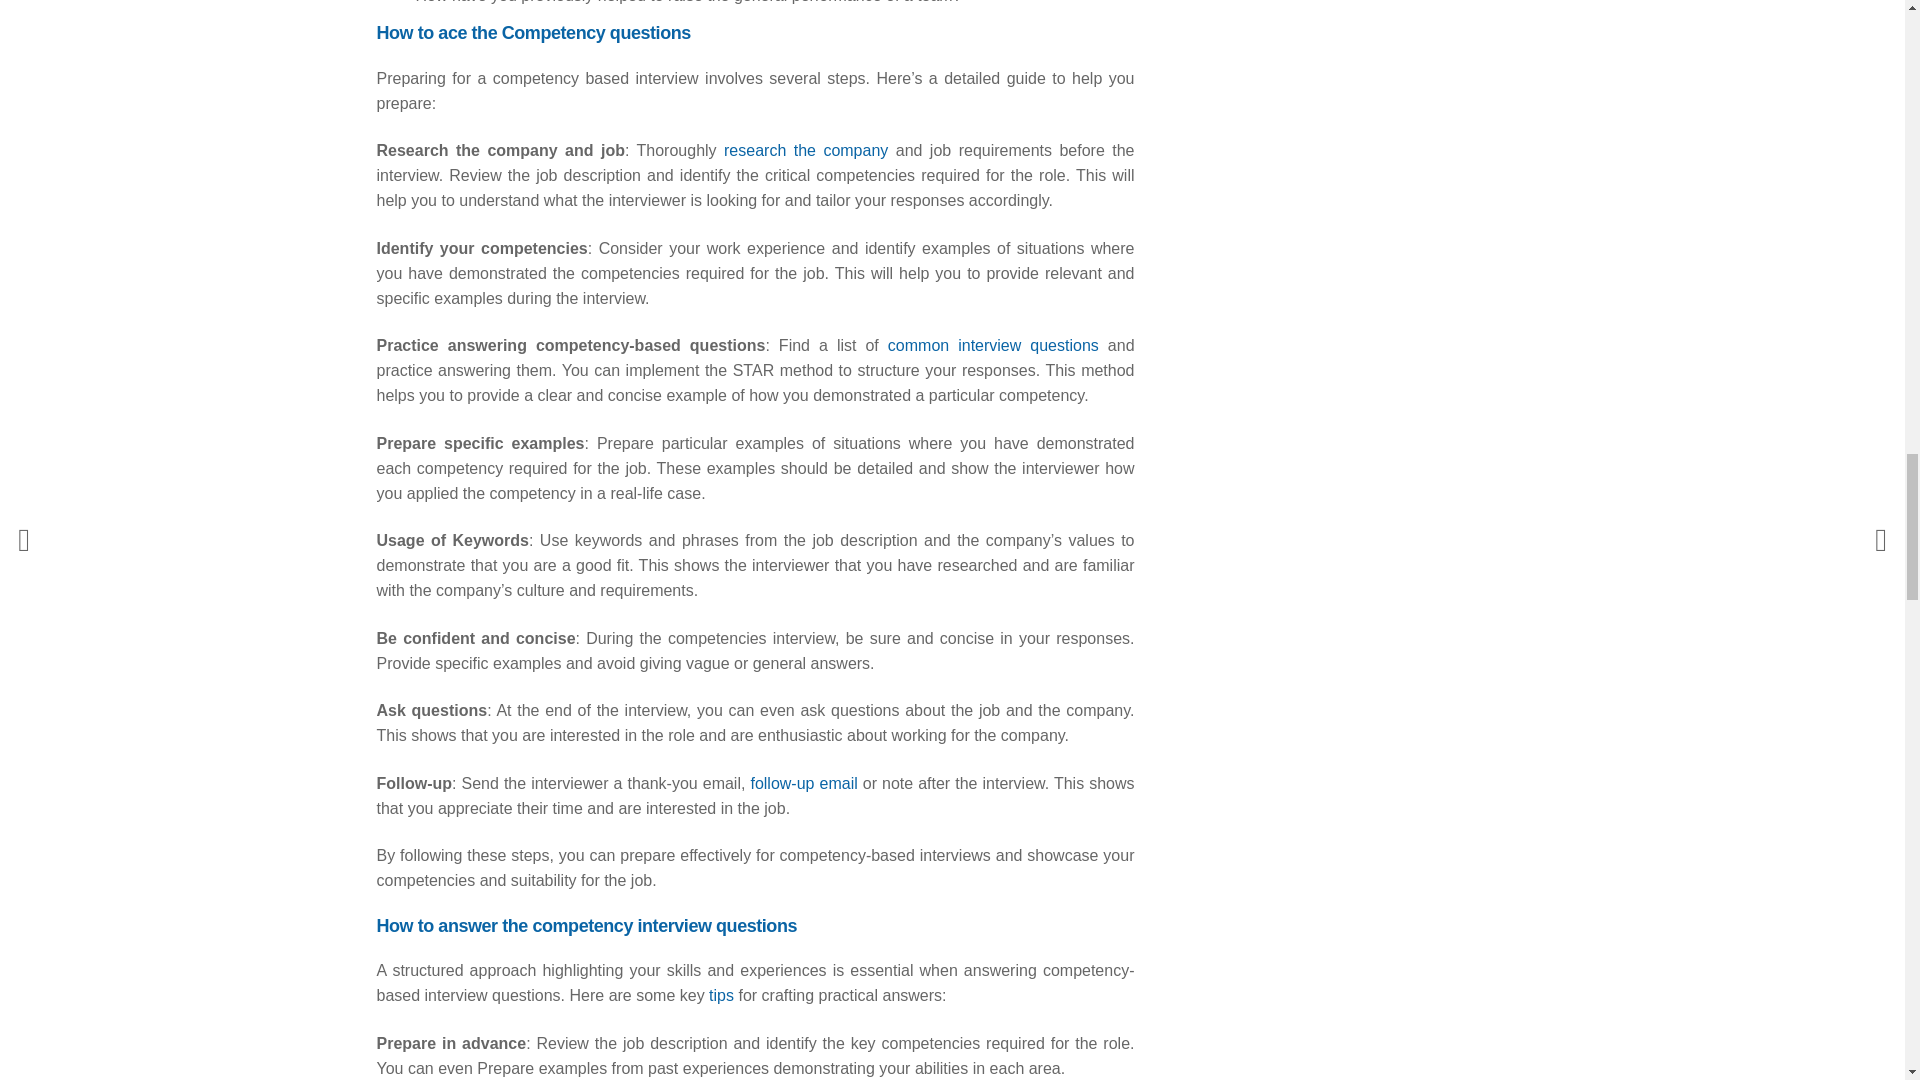 The width and height of the screenshot is (1920, 1080). I want to click on research the company, so click(805, 150).